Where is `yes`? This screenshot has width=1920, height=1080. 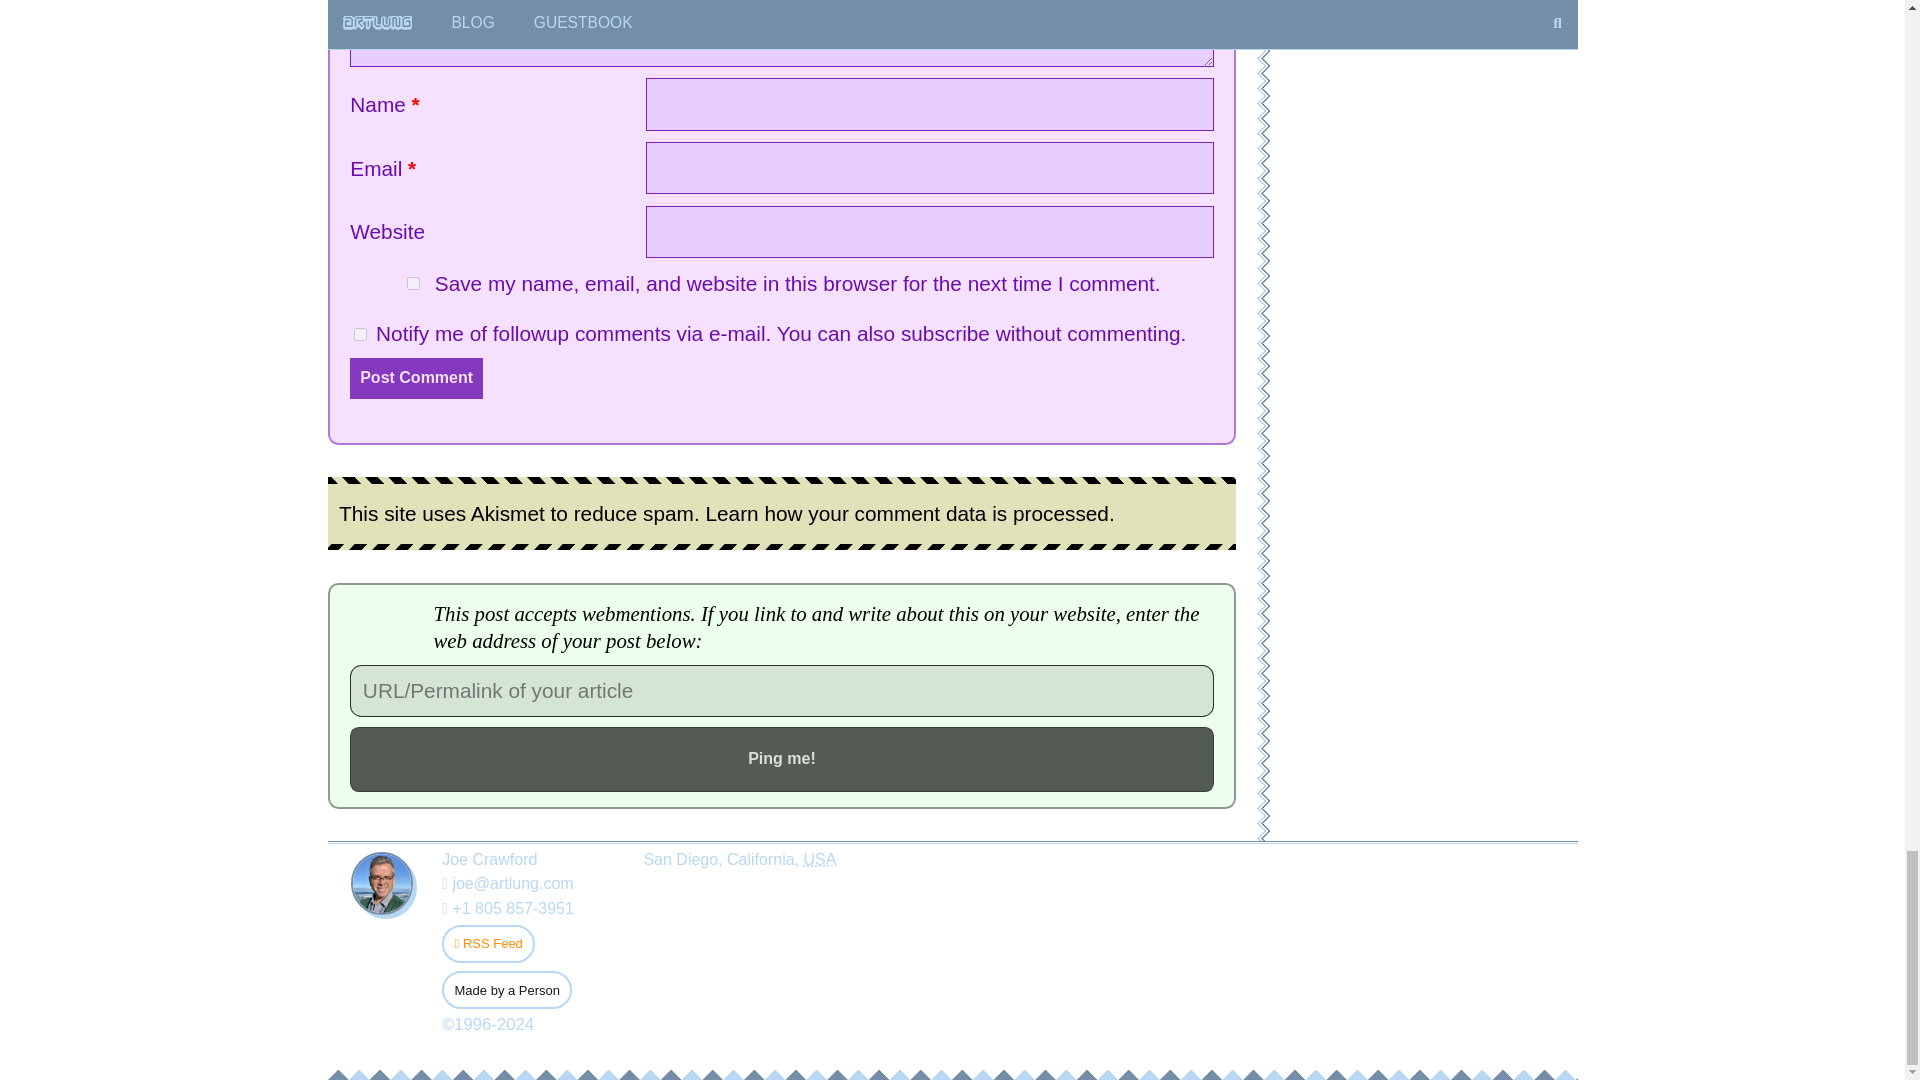
yes is located at coordinates (414, 283).